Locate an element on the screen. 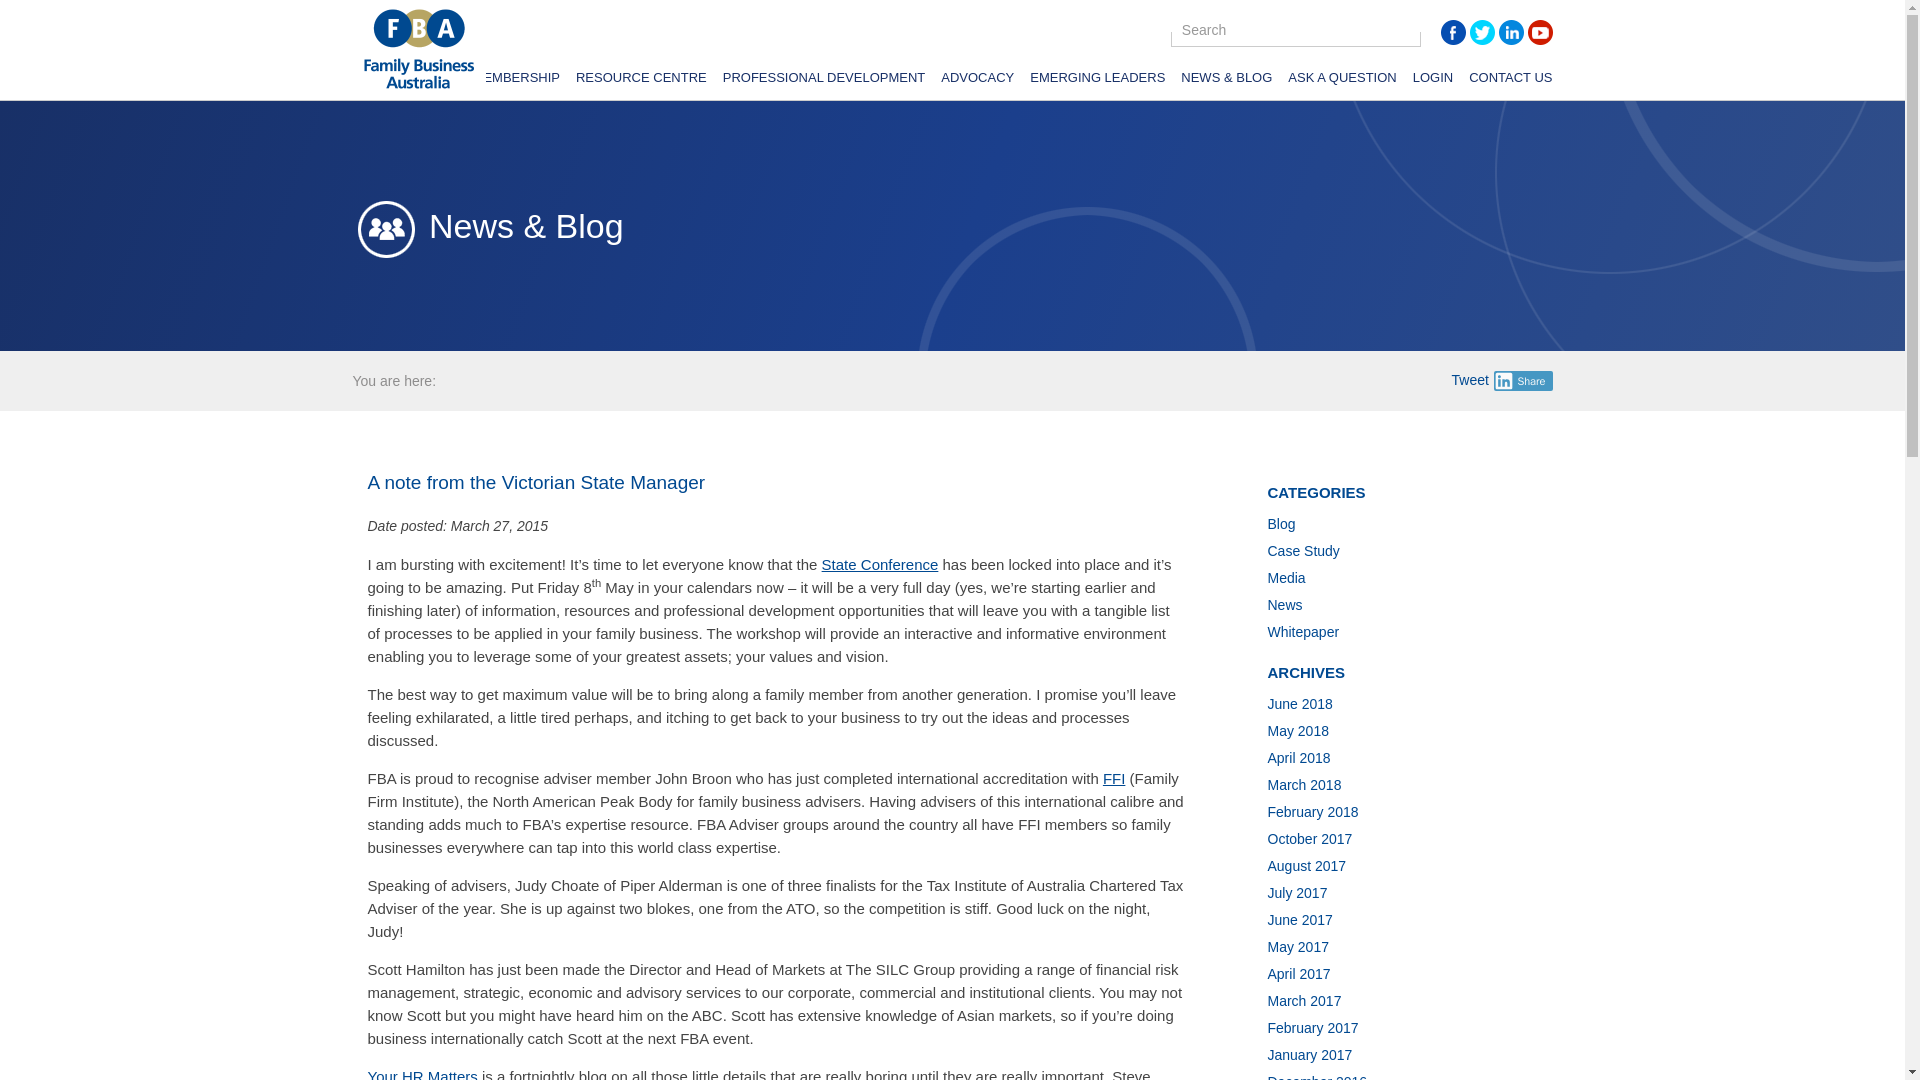 This screenshot has width=1920, height=1080. RESOURCE CENTRE is located at coordinates (641, 80).